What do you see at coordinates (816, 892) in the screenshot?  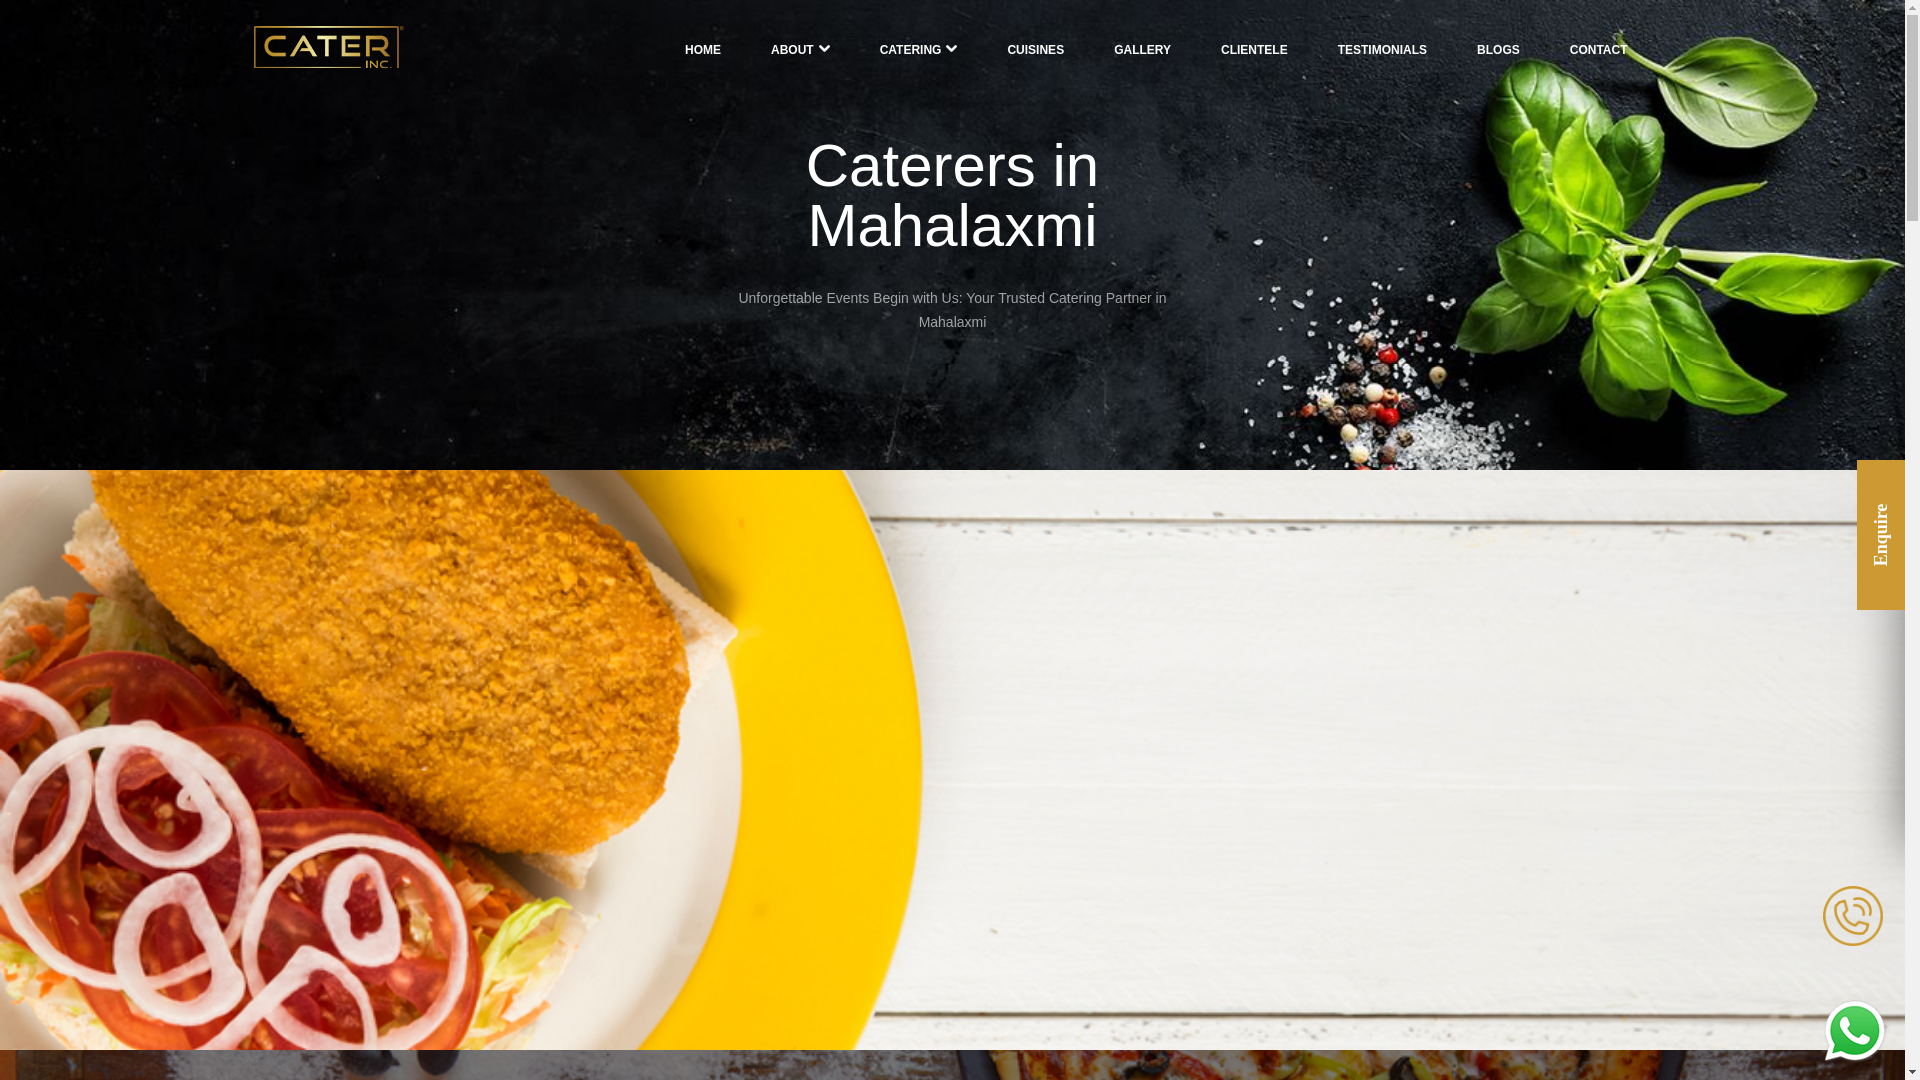 I see `Birthday Party Catering` at bounding box center [816, 892].